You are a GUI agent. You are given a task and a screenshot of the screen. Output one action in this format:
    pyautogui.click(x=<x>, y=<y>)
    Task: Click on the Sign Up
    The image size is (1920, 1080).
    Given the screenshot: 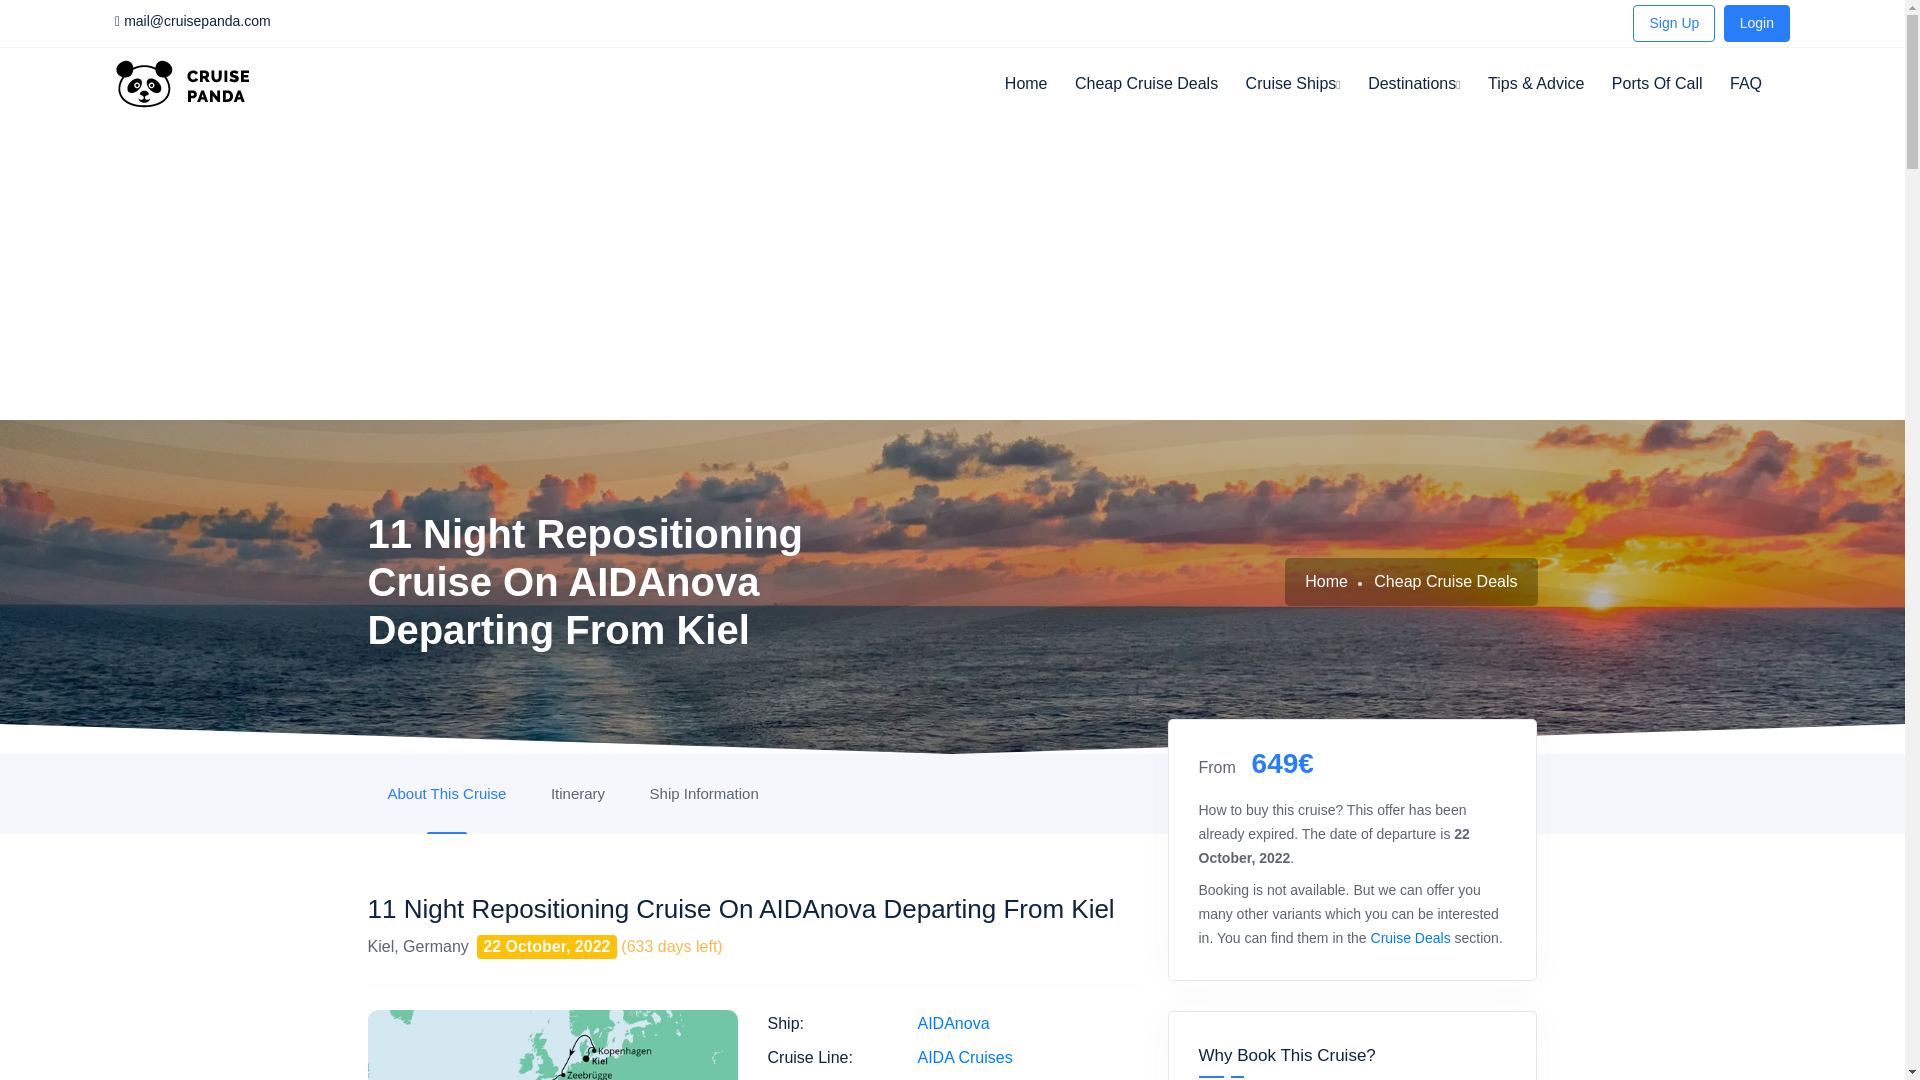 What is the action you would take?
    pyautogui.click(x=1674, y=24)
    